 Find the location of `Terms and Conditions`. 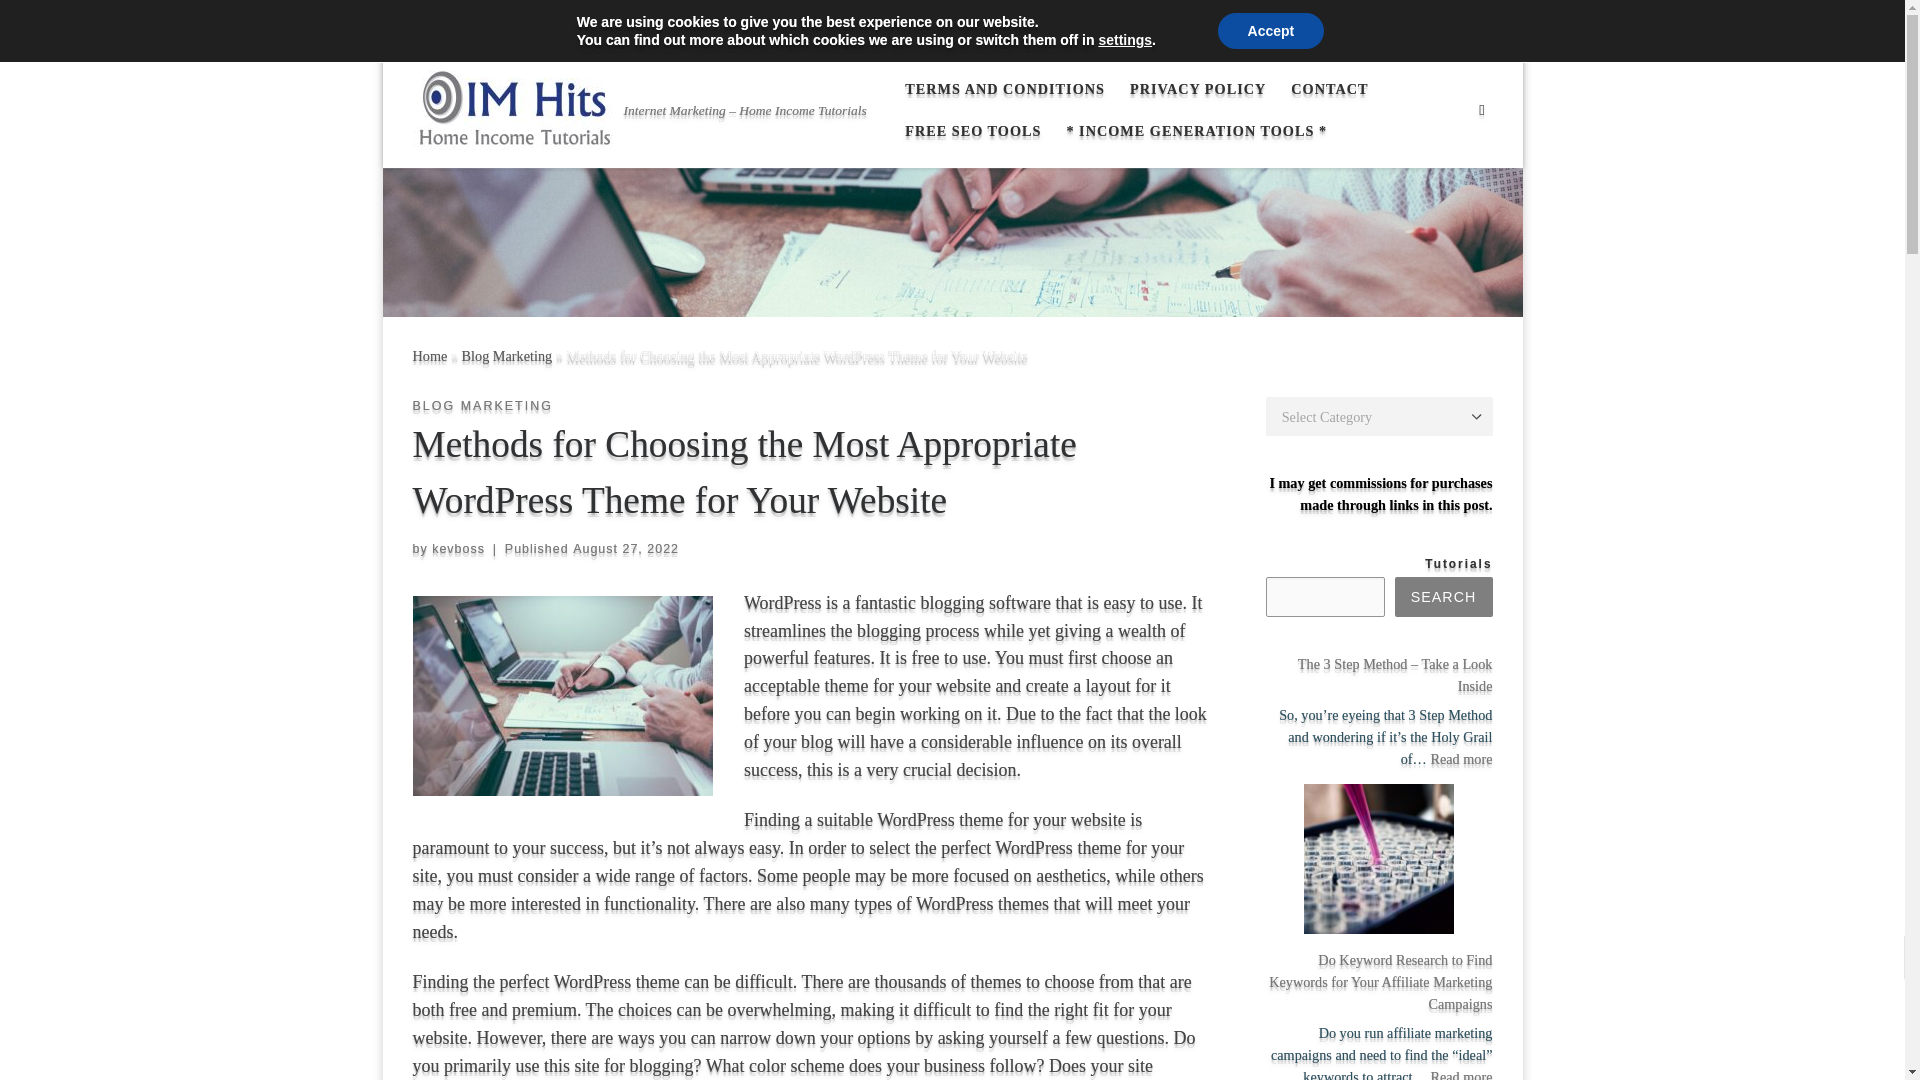

Terms and Conditions is located at coordinates (484, 28).